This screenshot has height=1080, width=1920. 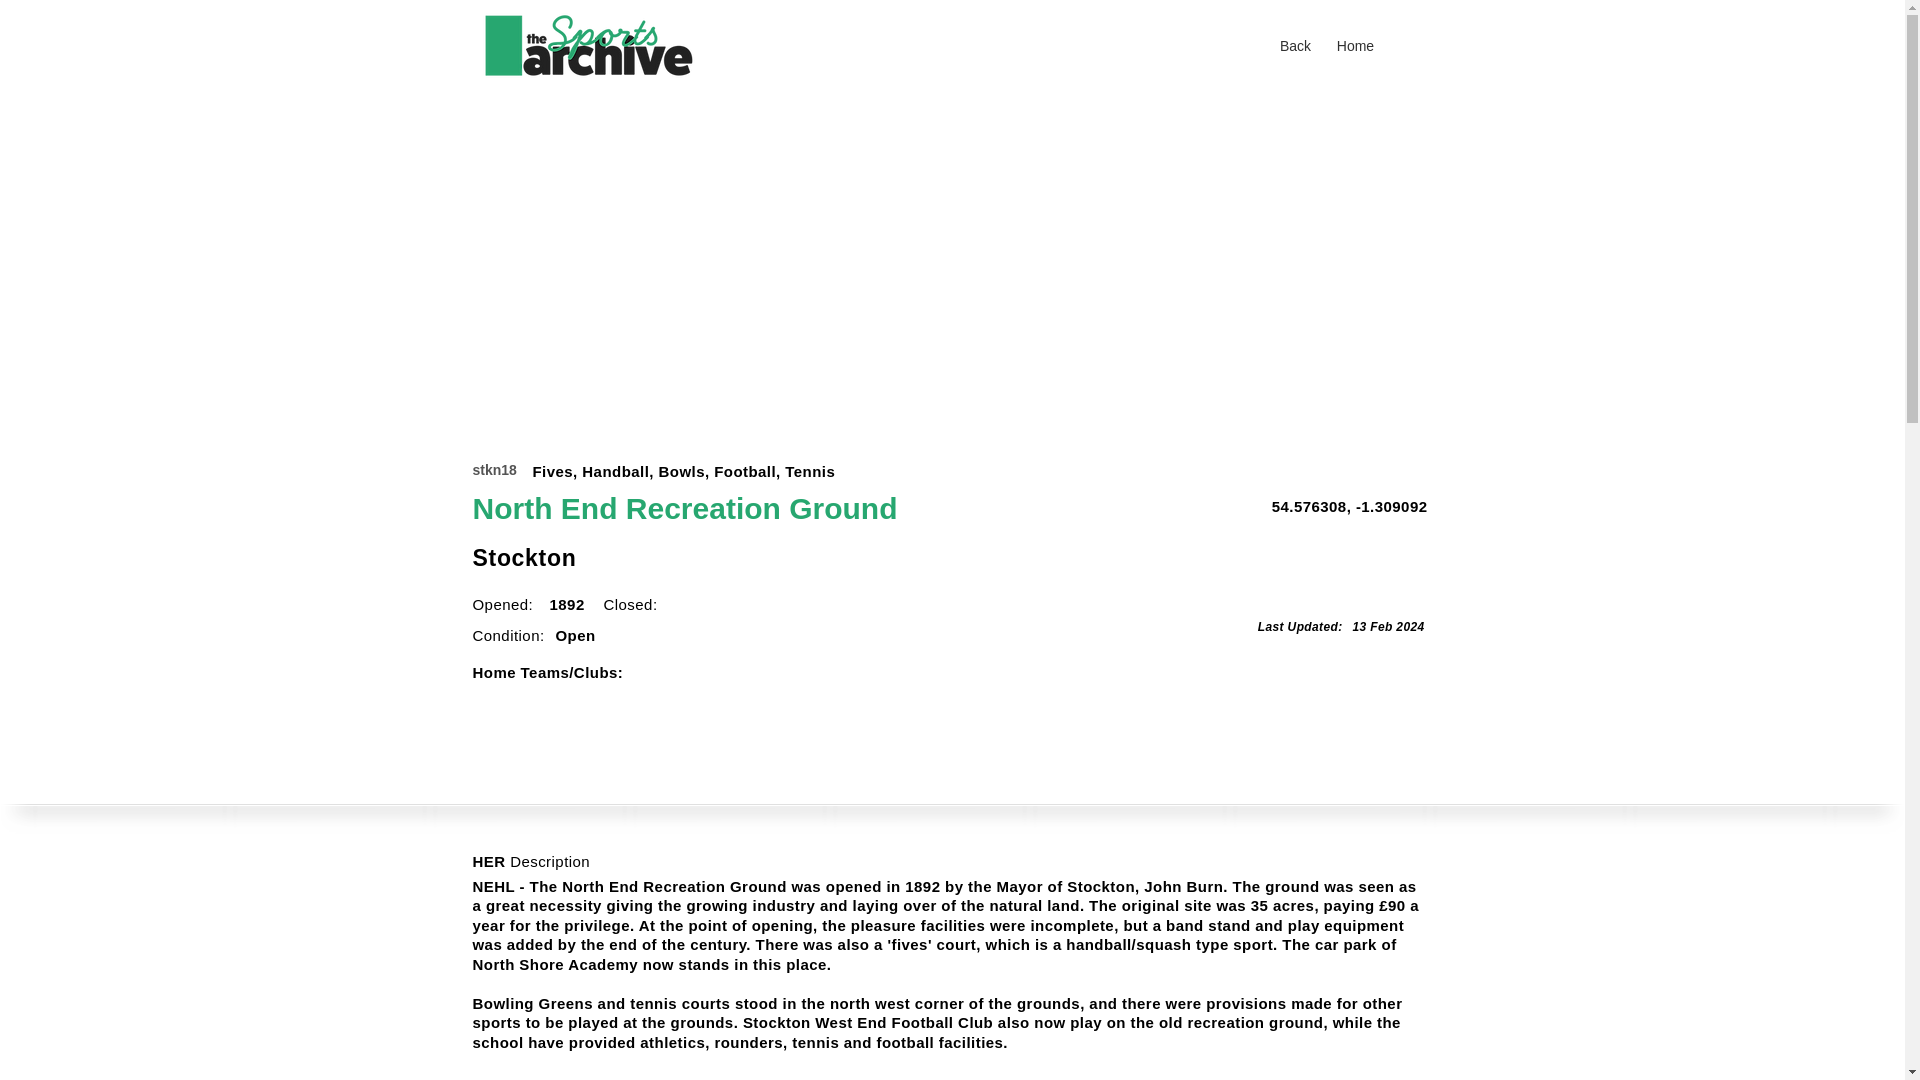 I want to click on Back, so click(x=1296, y=46).